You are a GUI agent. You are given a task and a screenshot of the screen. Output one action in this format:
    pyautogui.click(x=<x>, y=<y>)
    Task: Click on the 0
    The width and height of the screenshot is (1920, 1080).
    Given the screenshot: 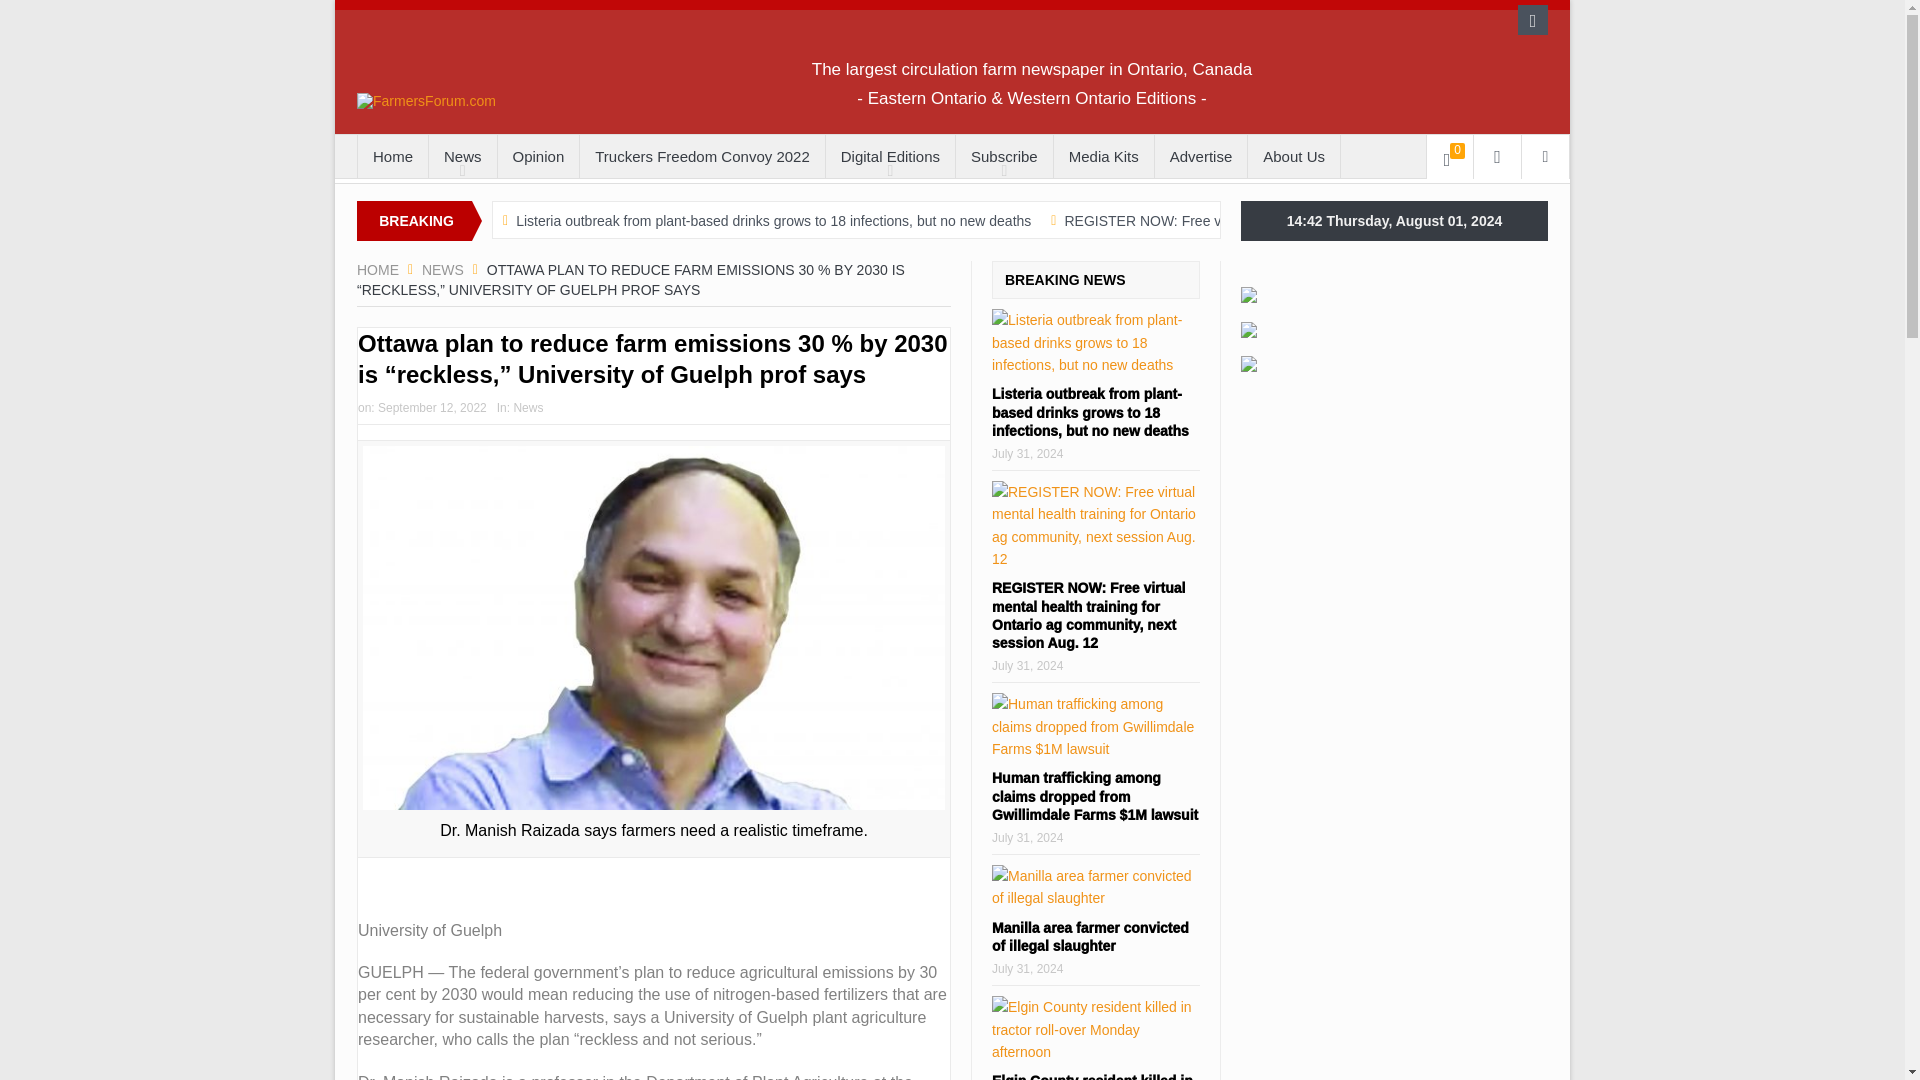 What is the action you would take?
    pyautogui.click(x=1450, y=157)
    